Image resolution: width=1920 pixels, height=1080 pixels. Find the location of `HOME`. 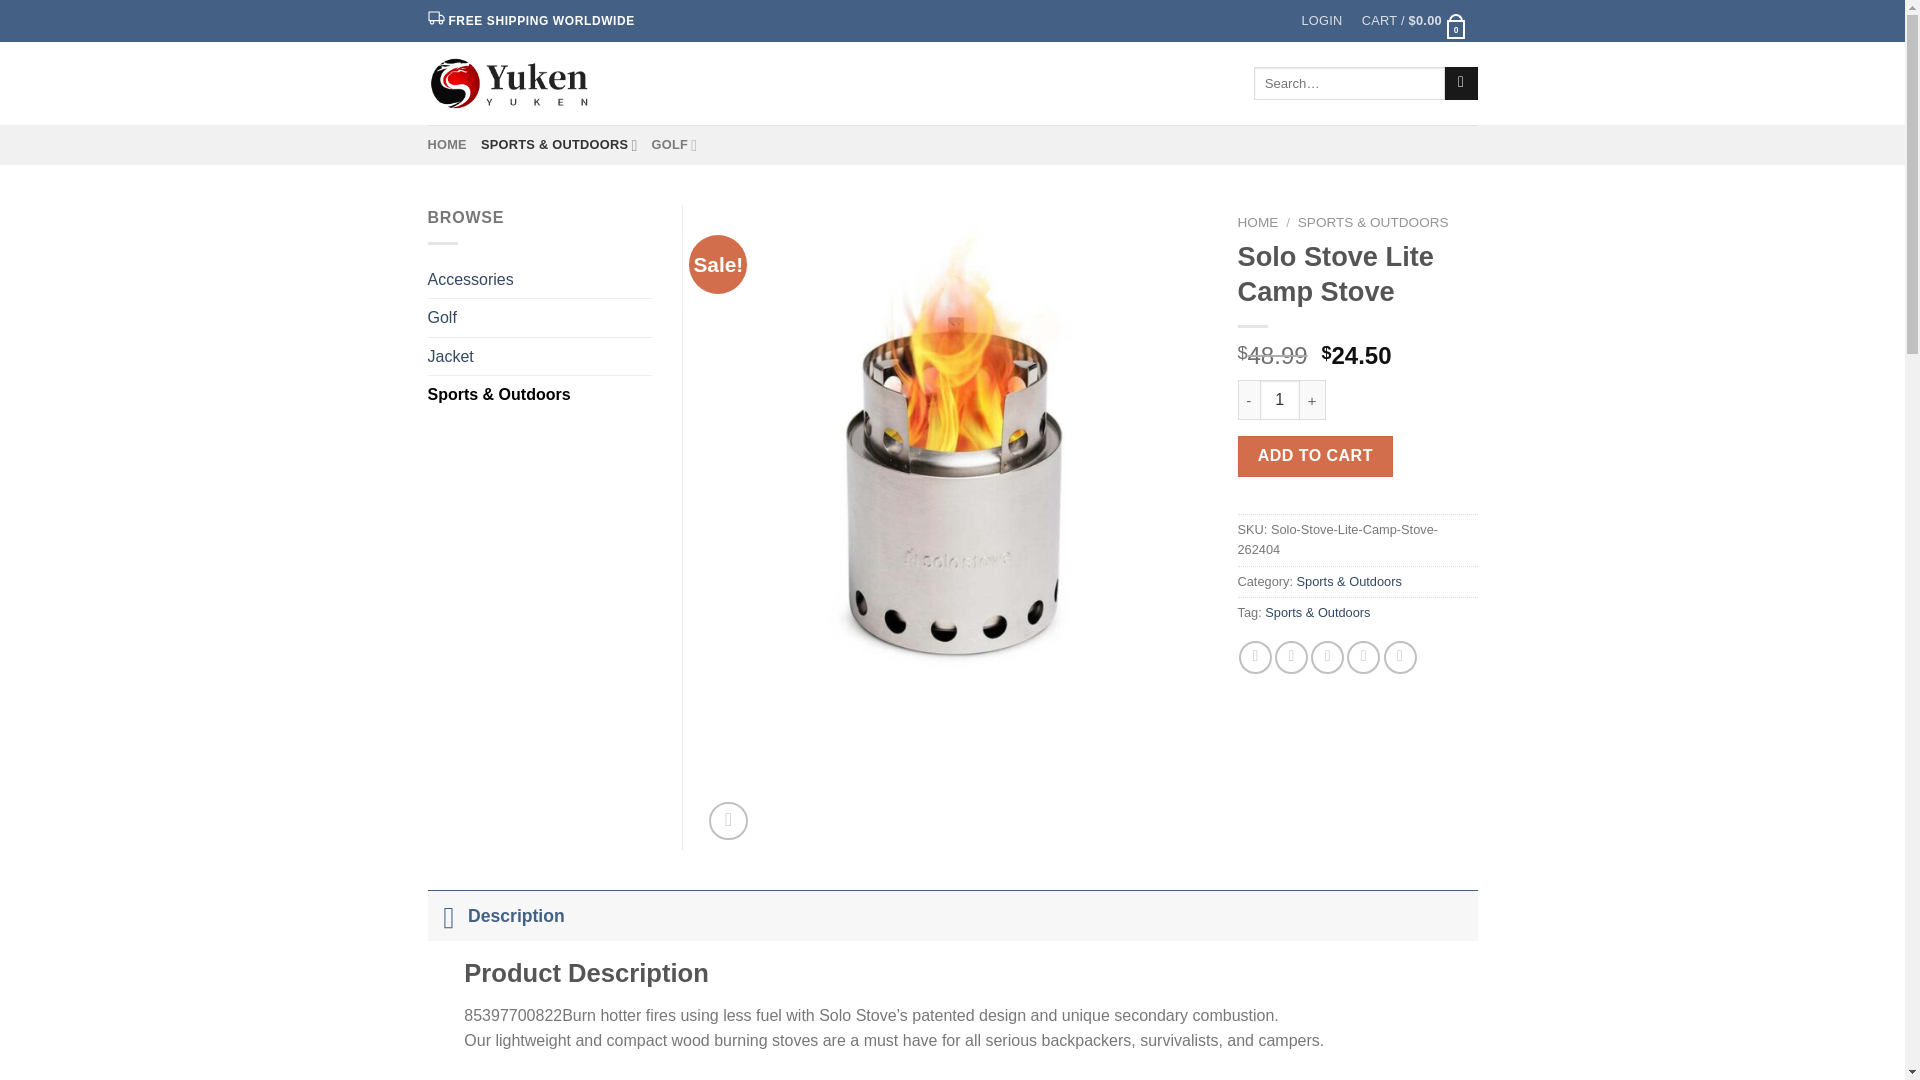

HOME is located at coordinates (1258, 222).